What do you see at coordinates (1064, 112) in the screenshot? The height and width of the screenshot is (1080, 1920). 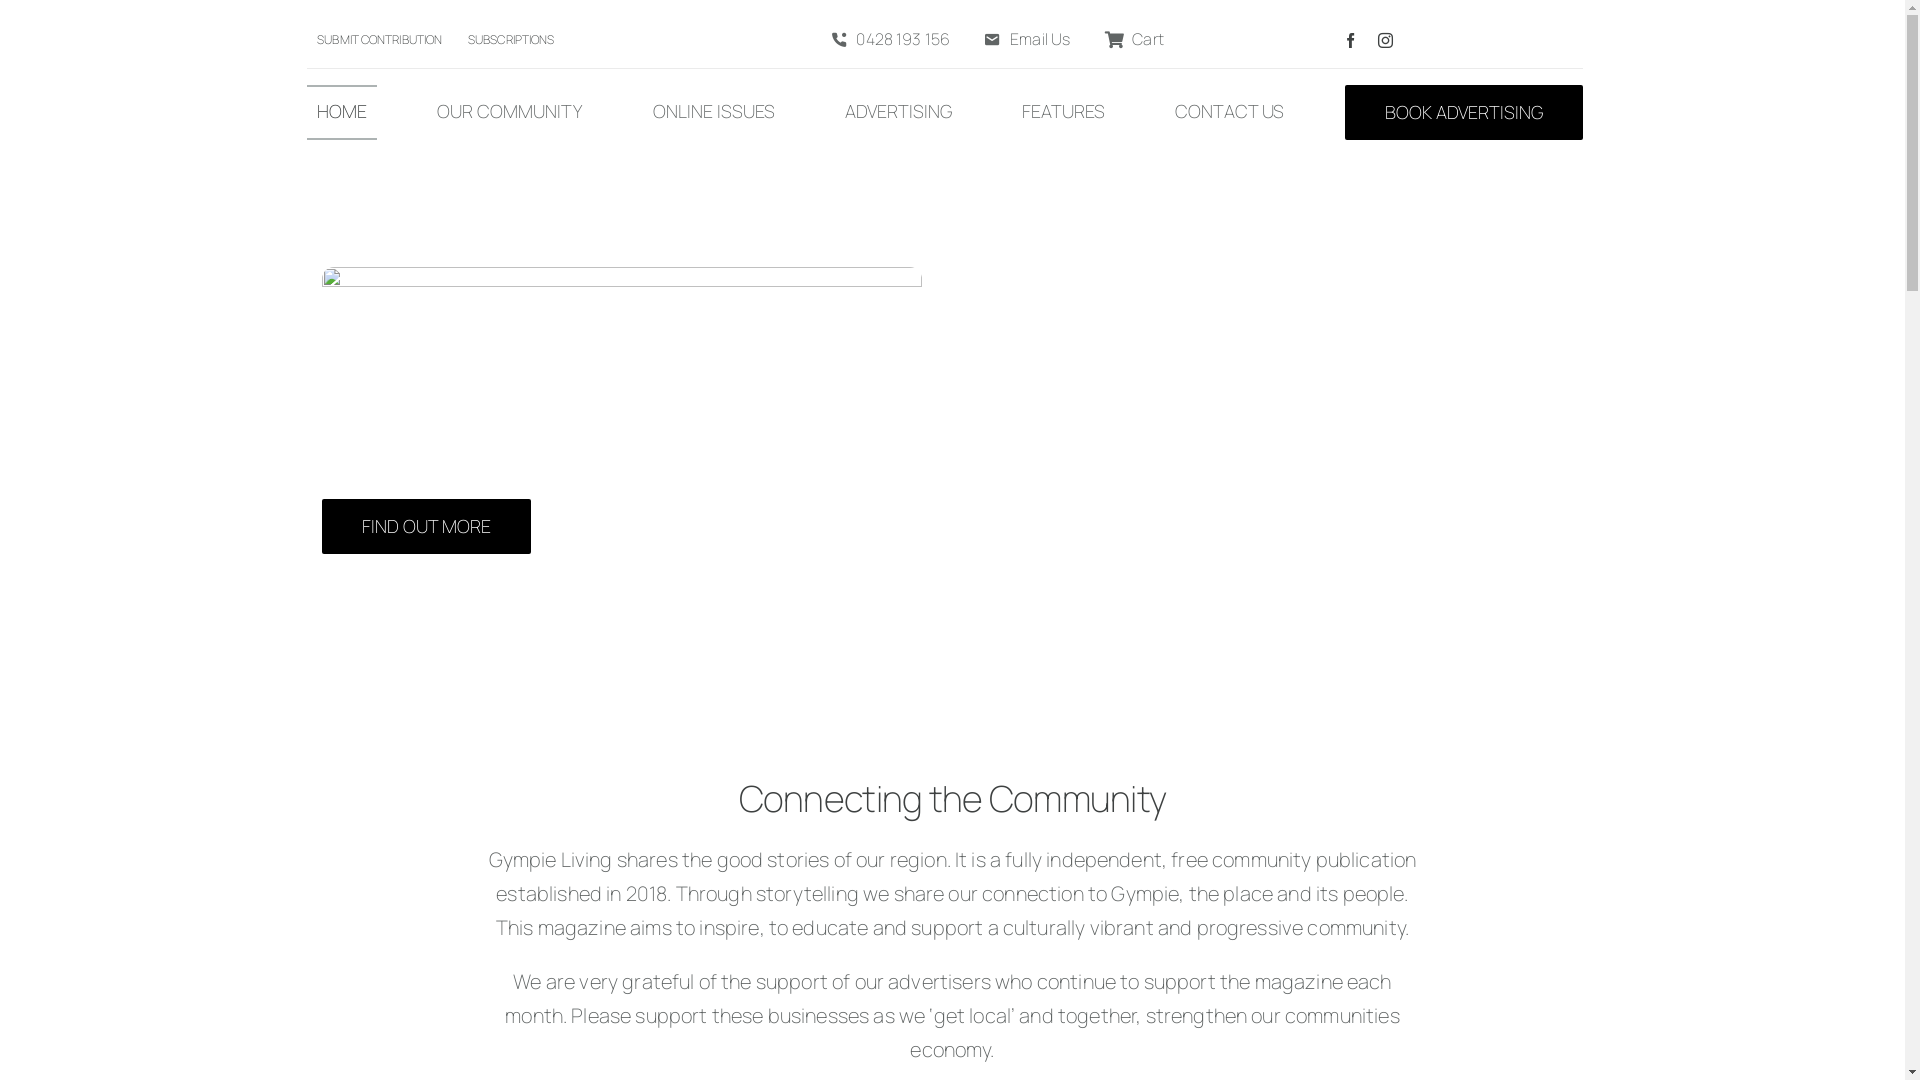 I see `FEATURES` at bounding box center [1064, 112].